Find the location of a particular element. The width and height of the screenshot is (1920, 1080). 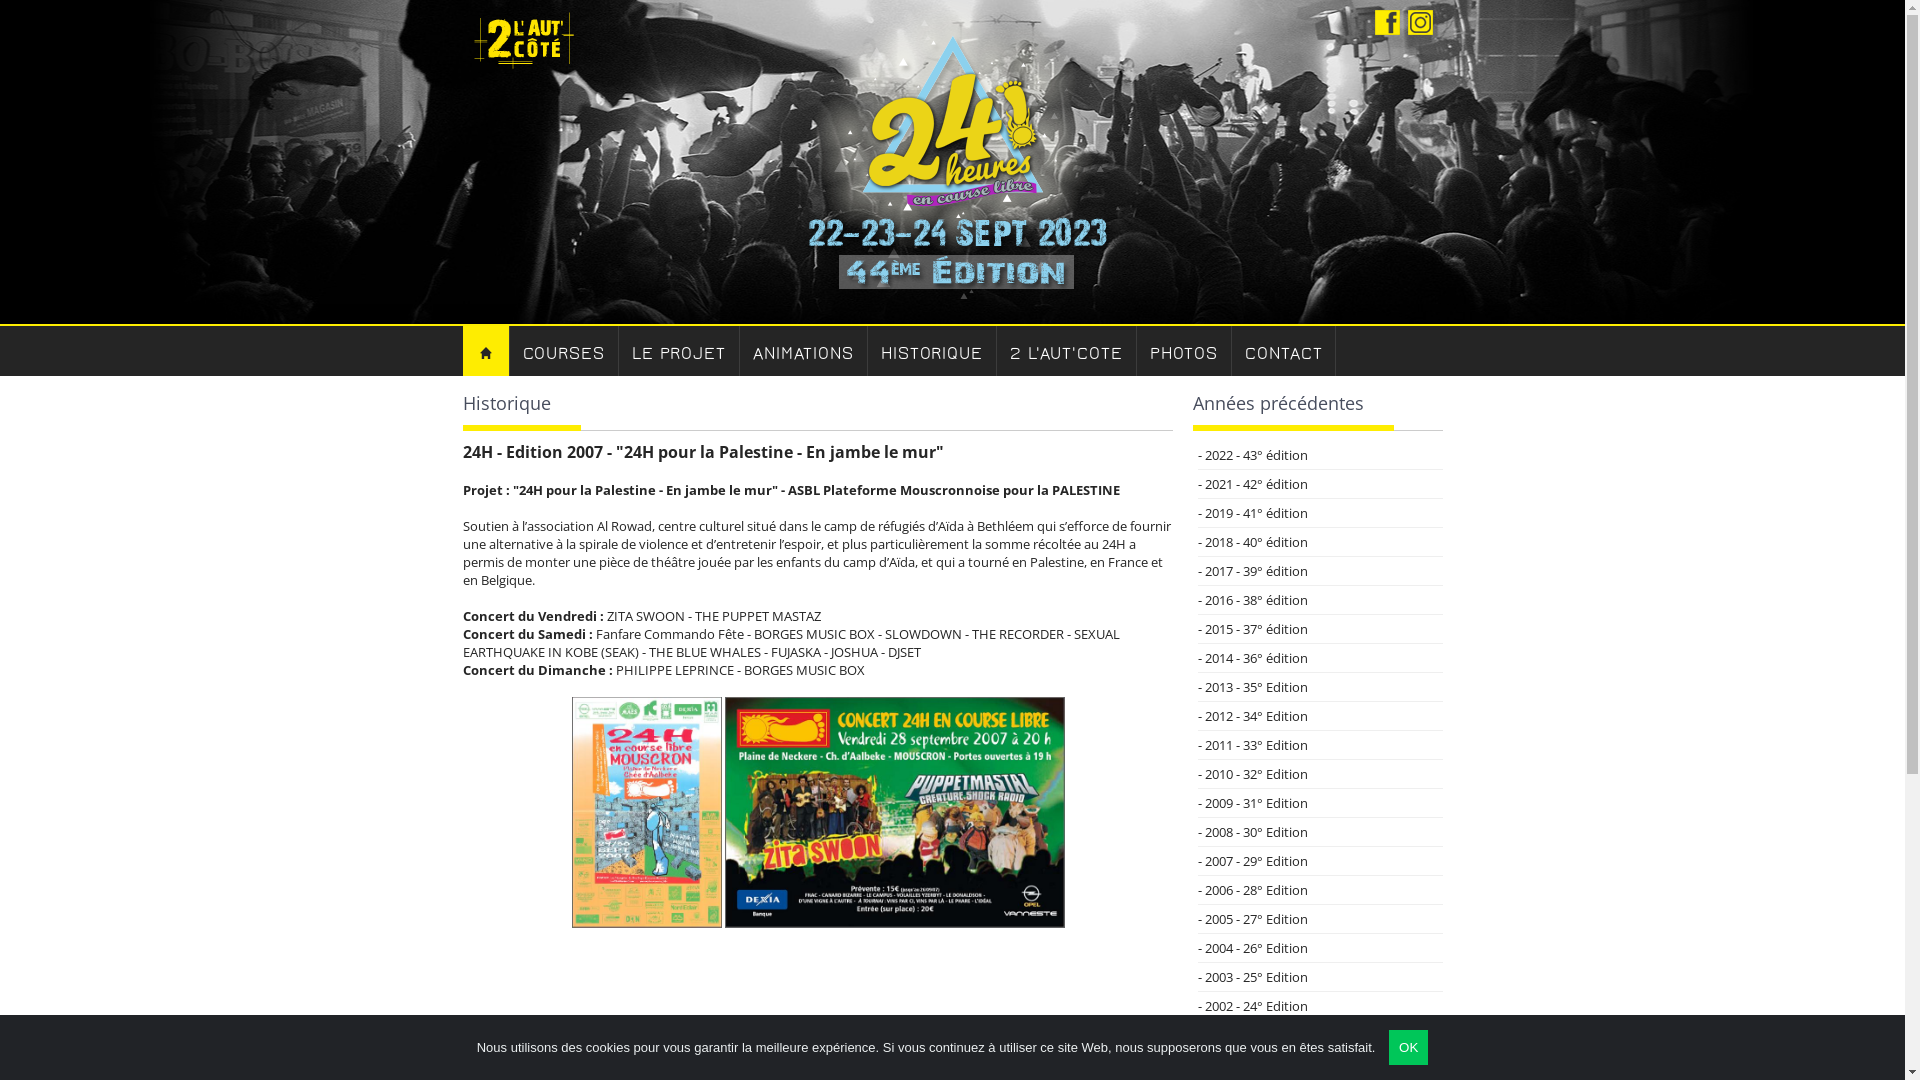

LE PROJET is located at coordinates (680, 351).